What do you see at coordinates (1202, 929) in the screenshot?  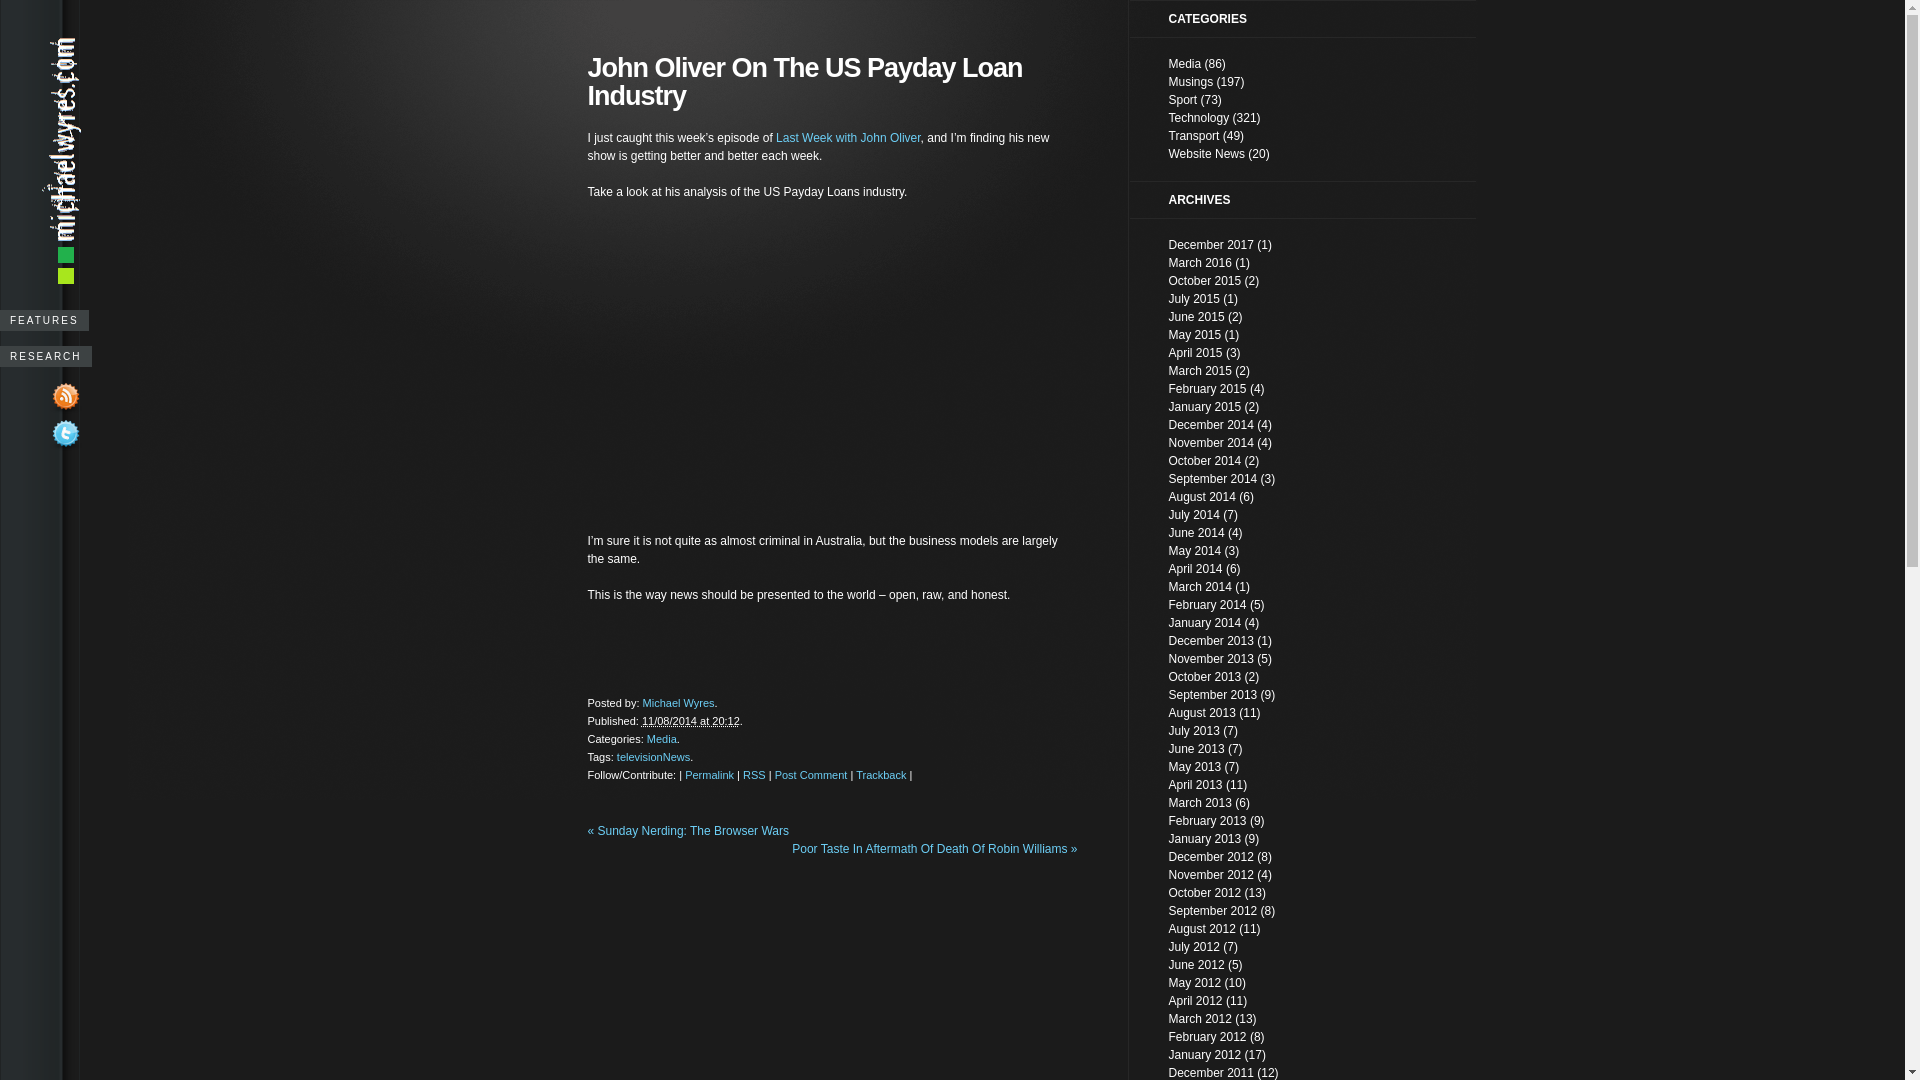 I see `August 2012` at bounding box center [1202, 929].